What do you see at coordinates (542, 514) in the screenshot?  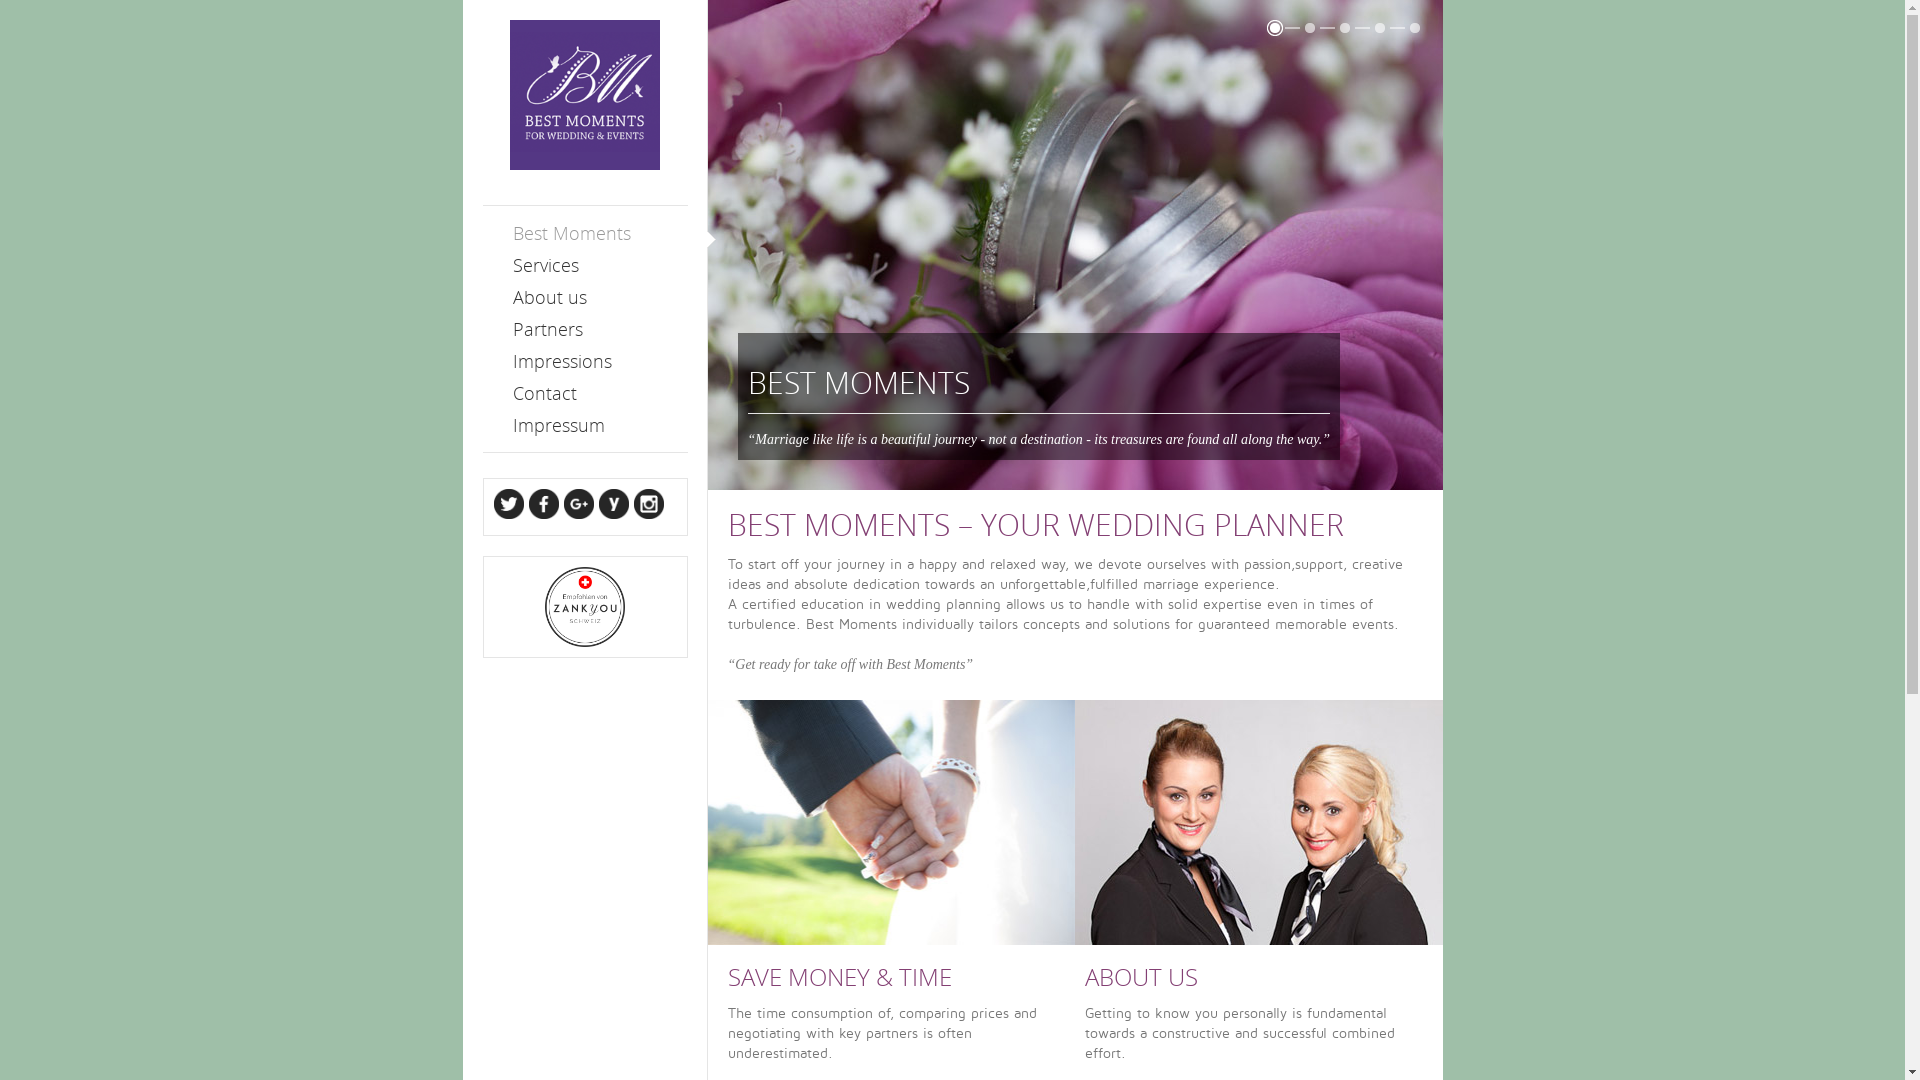 I see `Facebook` at bounding box center [542, 514].